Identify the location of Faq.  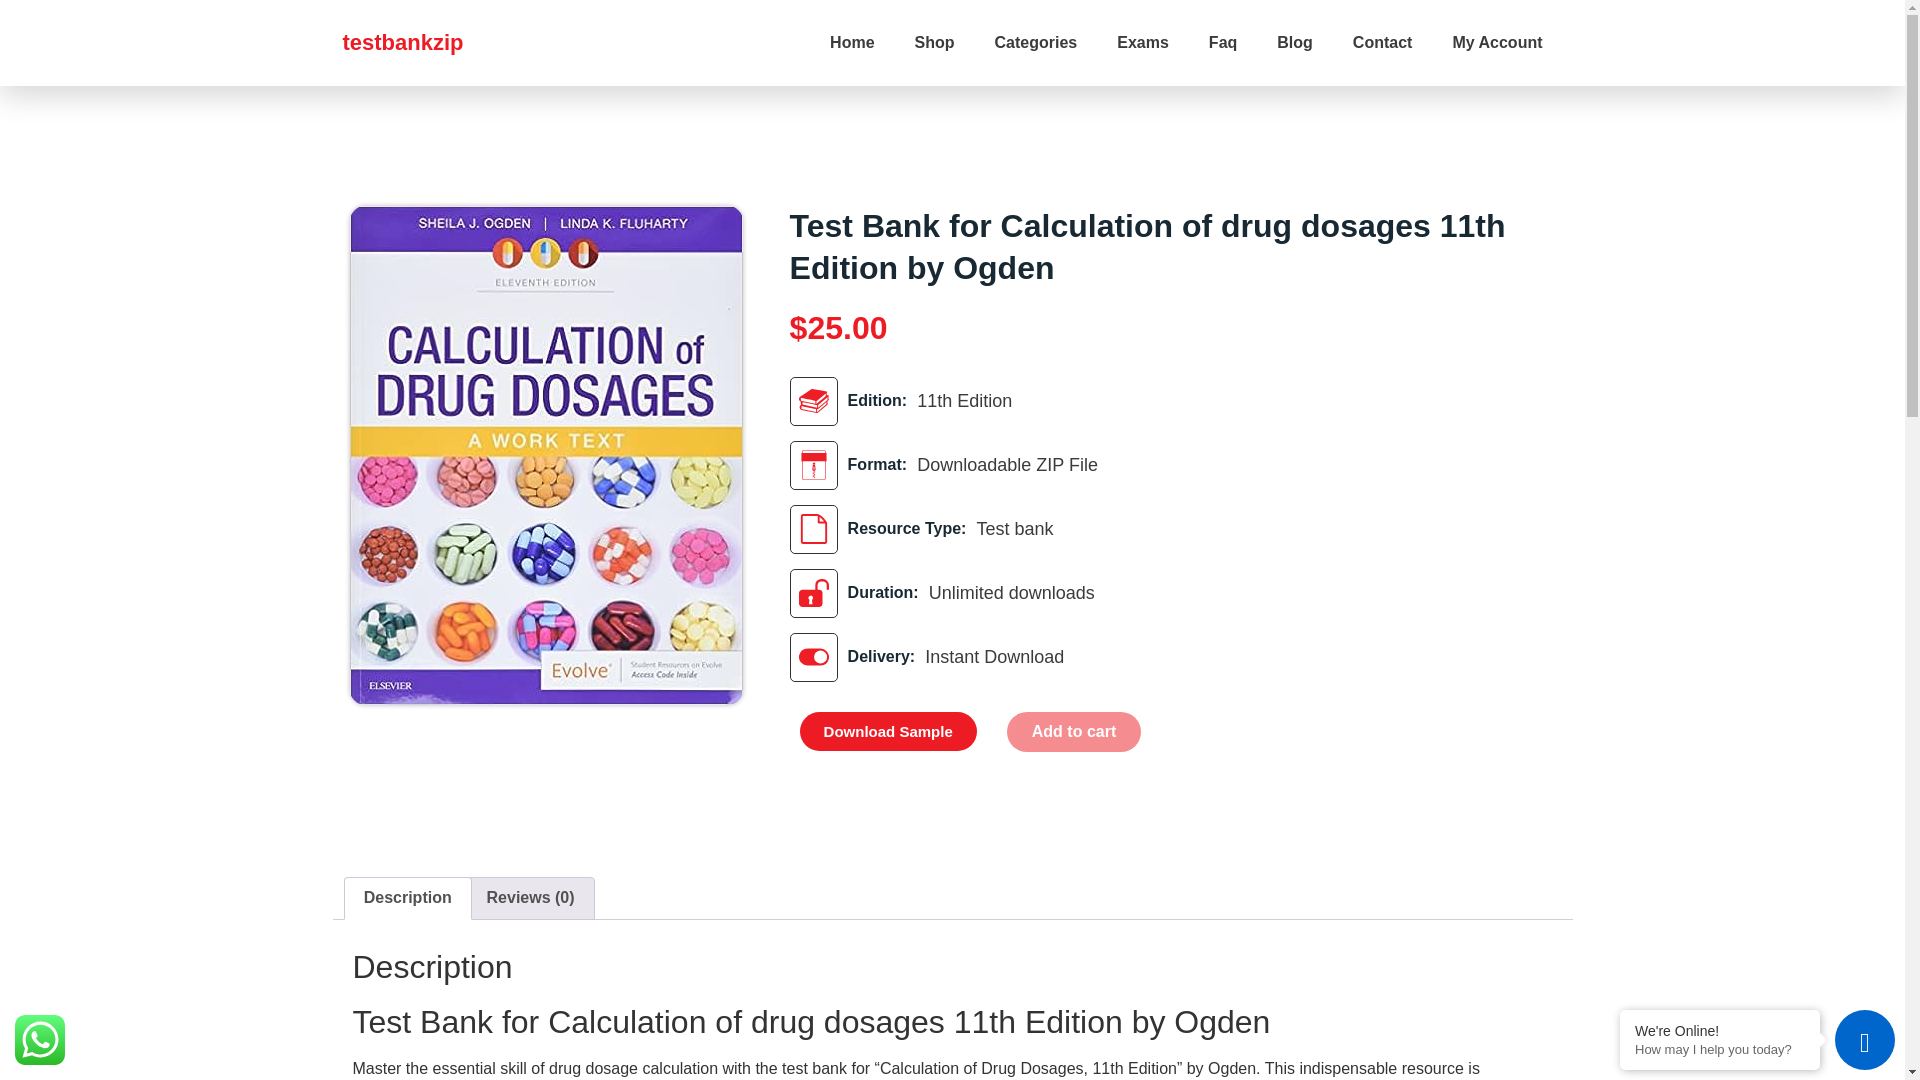
(1222, 42).